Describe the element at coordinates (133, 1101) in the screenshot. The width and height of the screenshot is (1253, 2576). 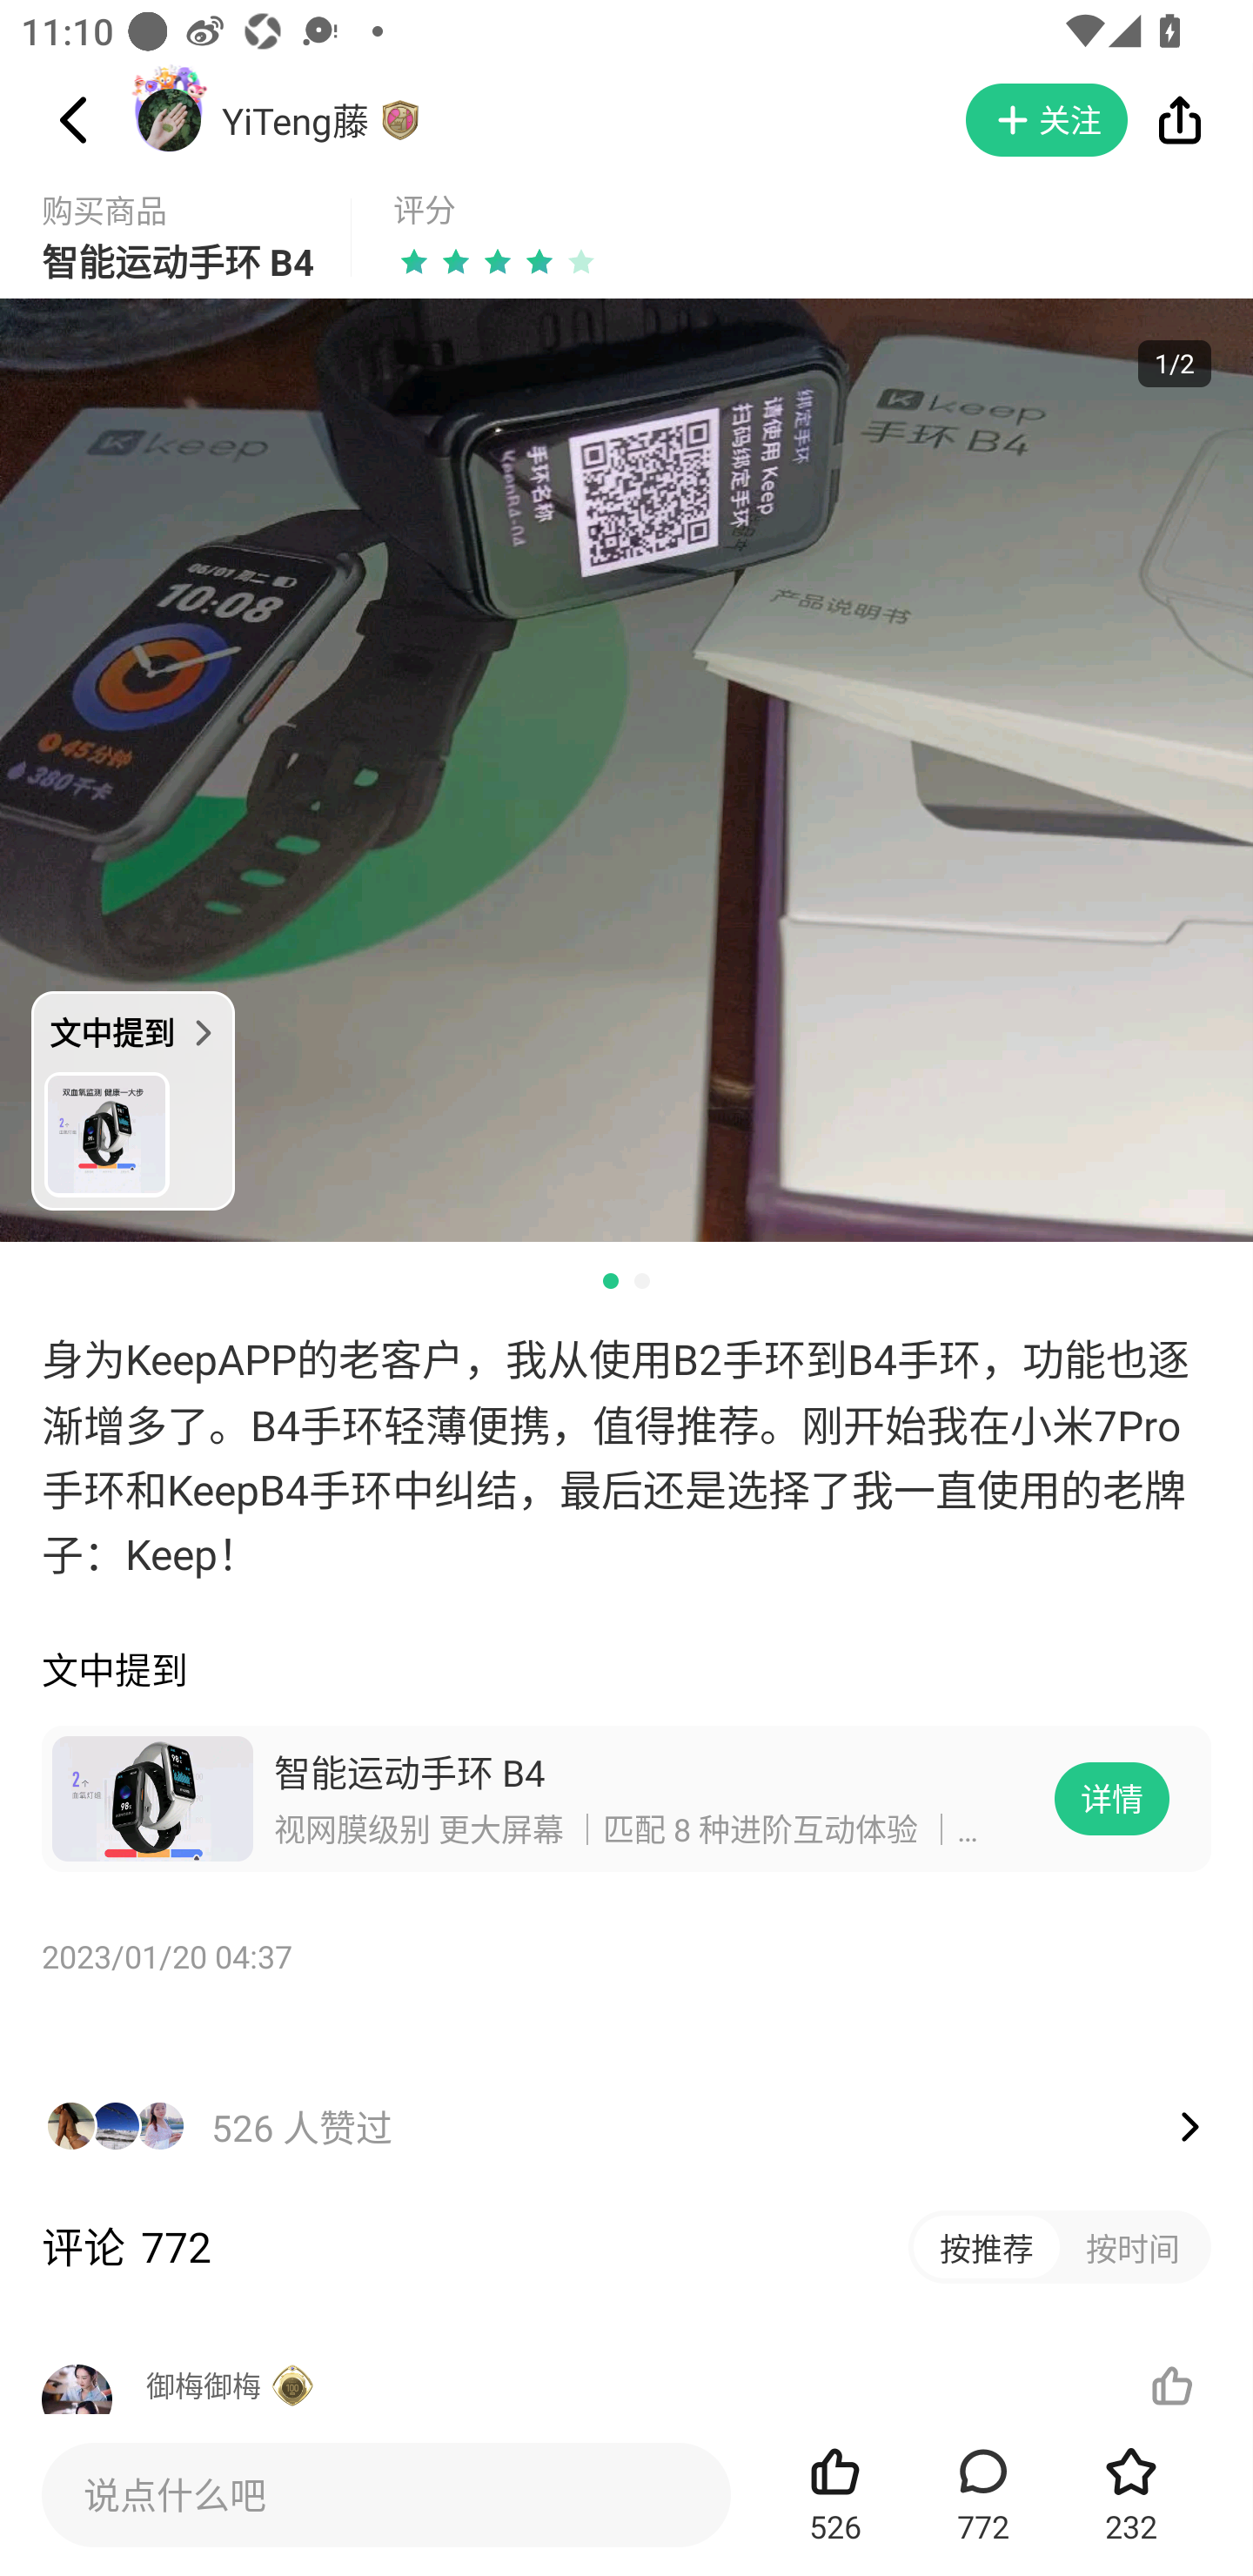
I see `文中提到` at that location.